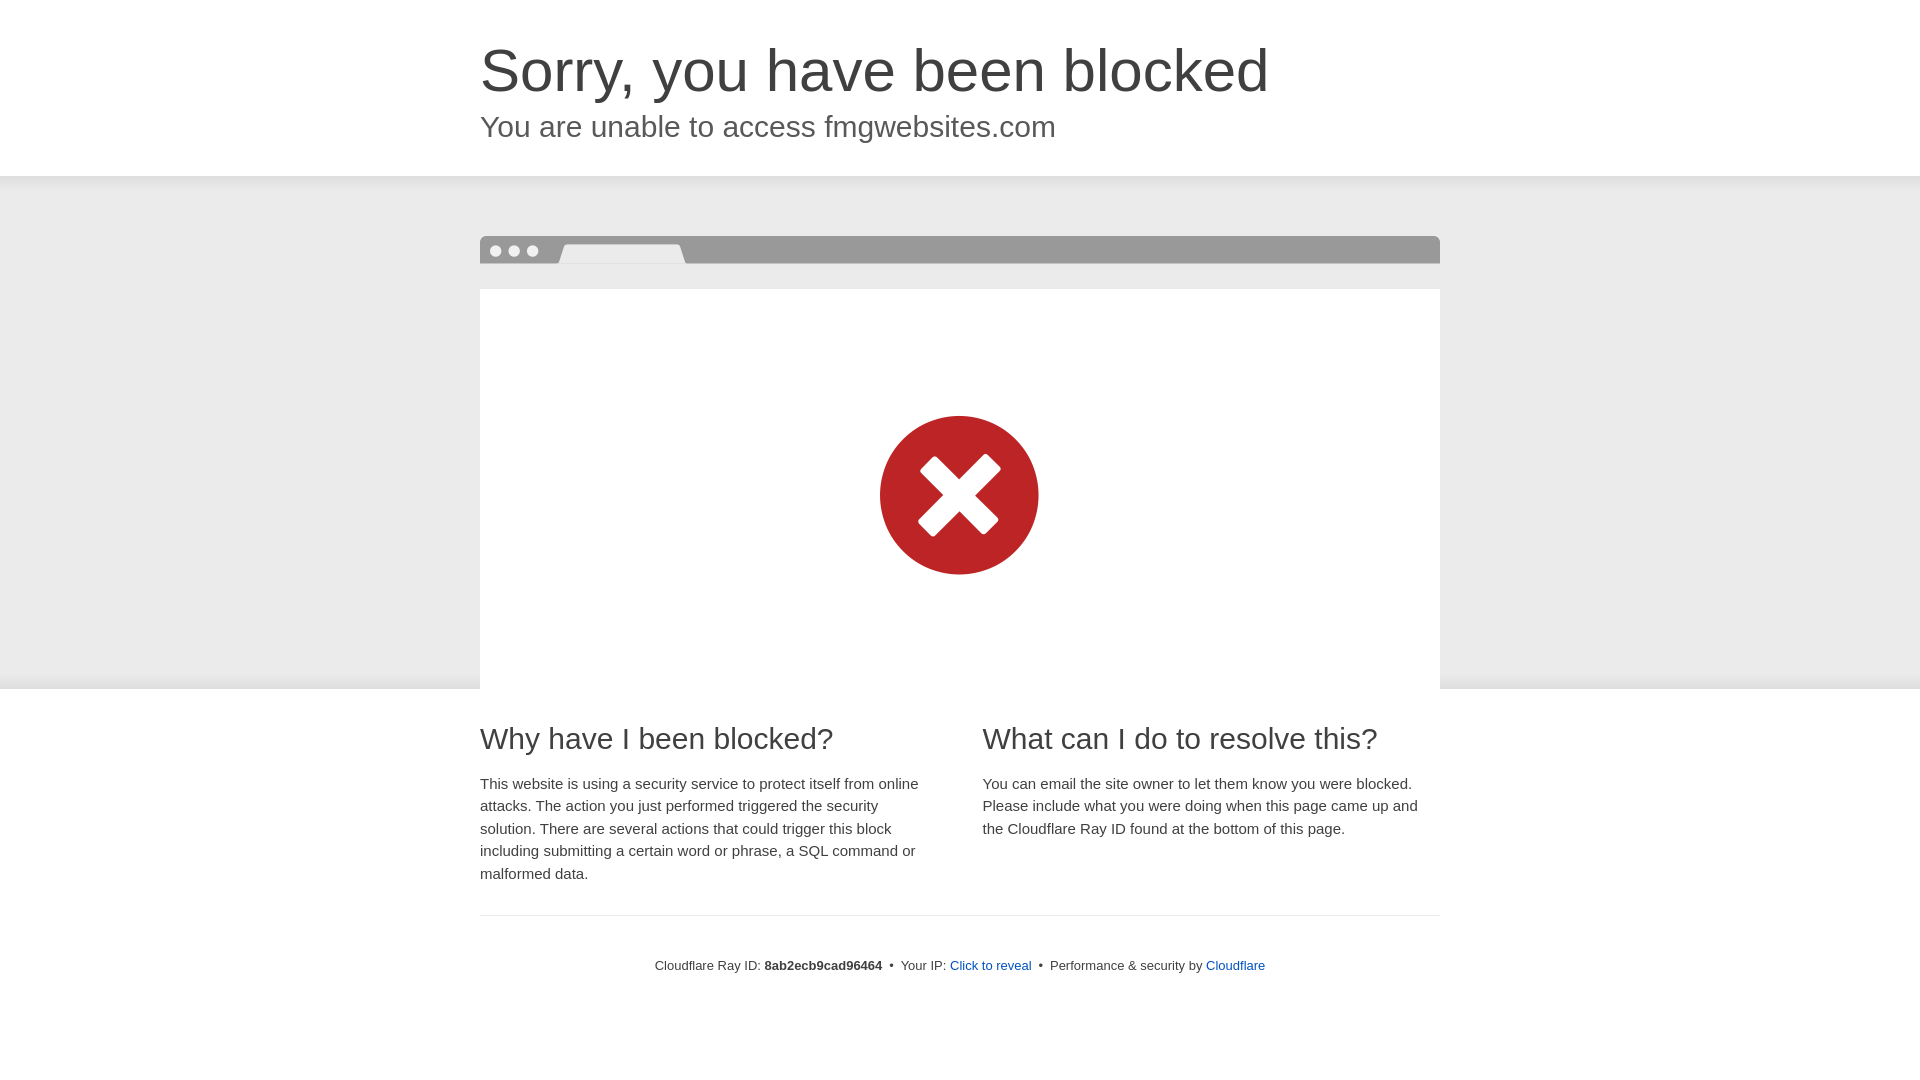 Image resolution: width=1920 pixels, height=1080 pixels. What do you see at coordinates (991, 966) in the screenshot?
I see `Click to reveal` at bounding box center [991, 966].